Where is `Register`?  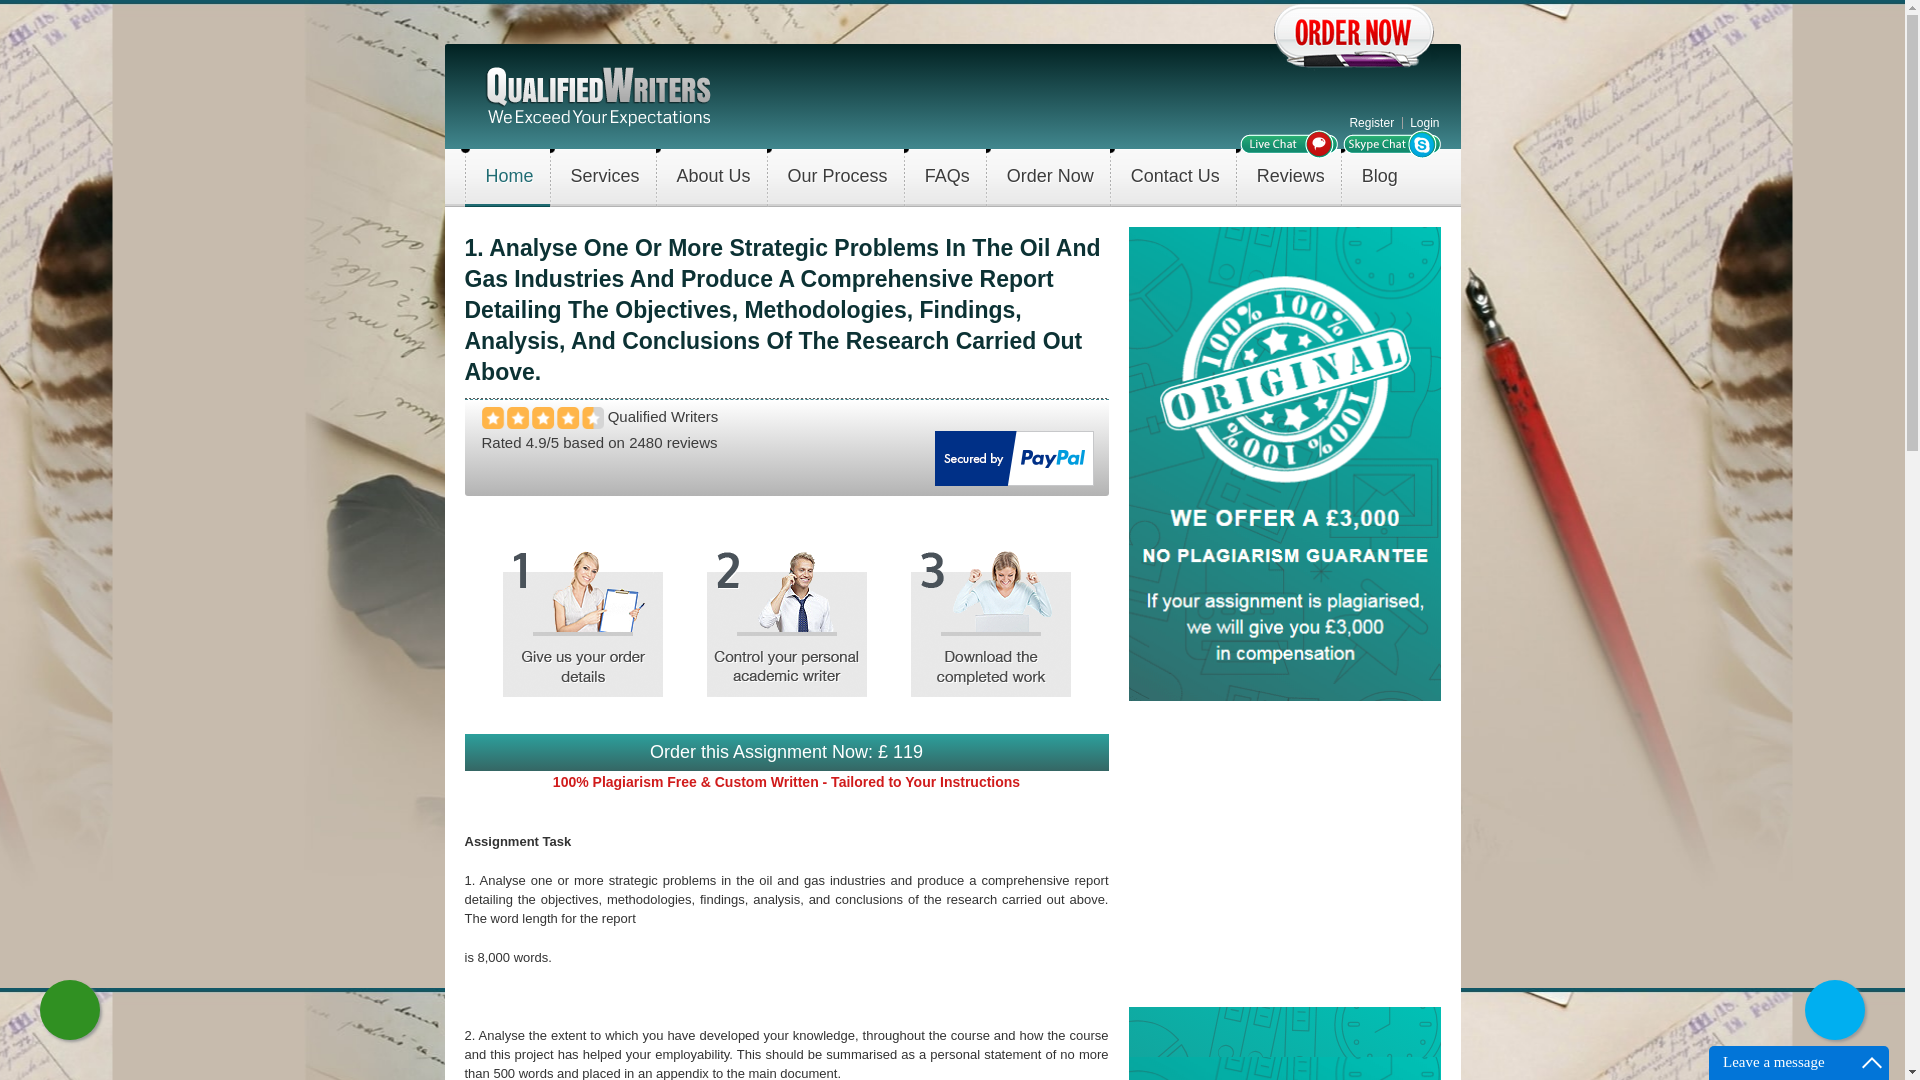 Register is located at coordinates (1371, 122).